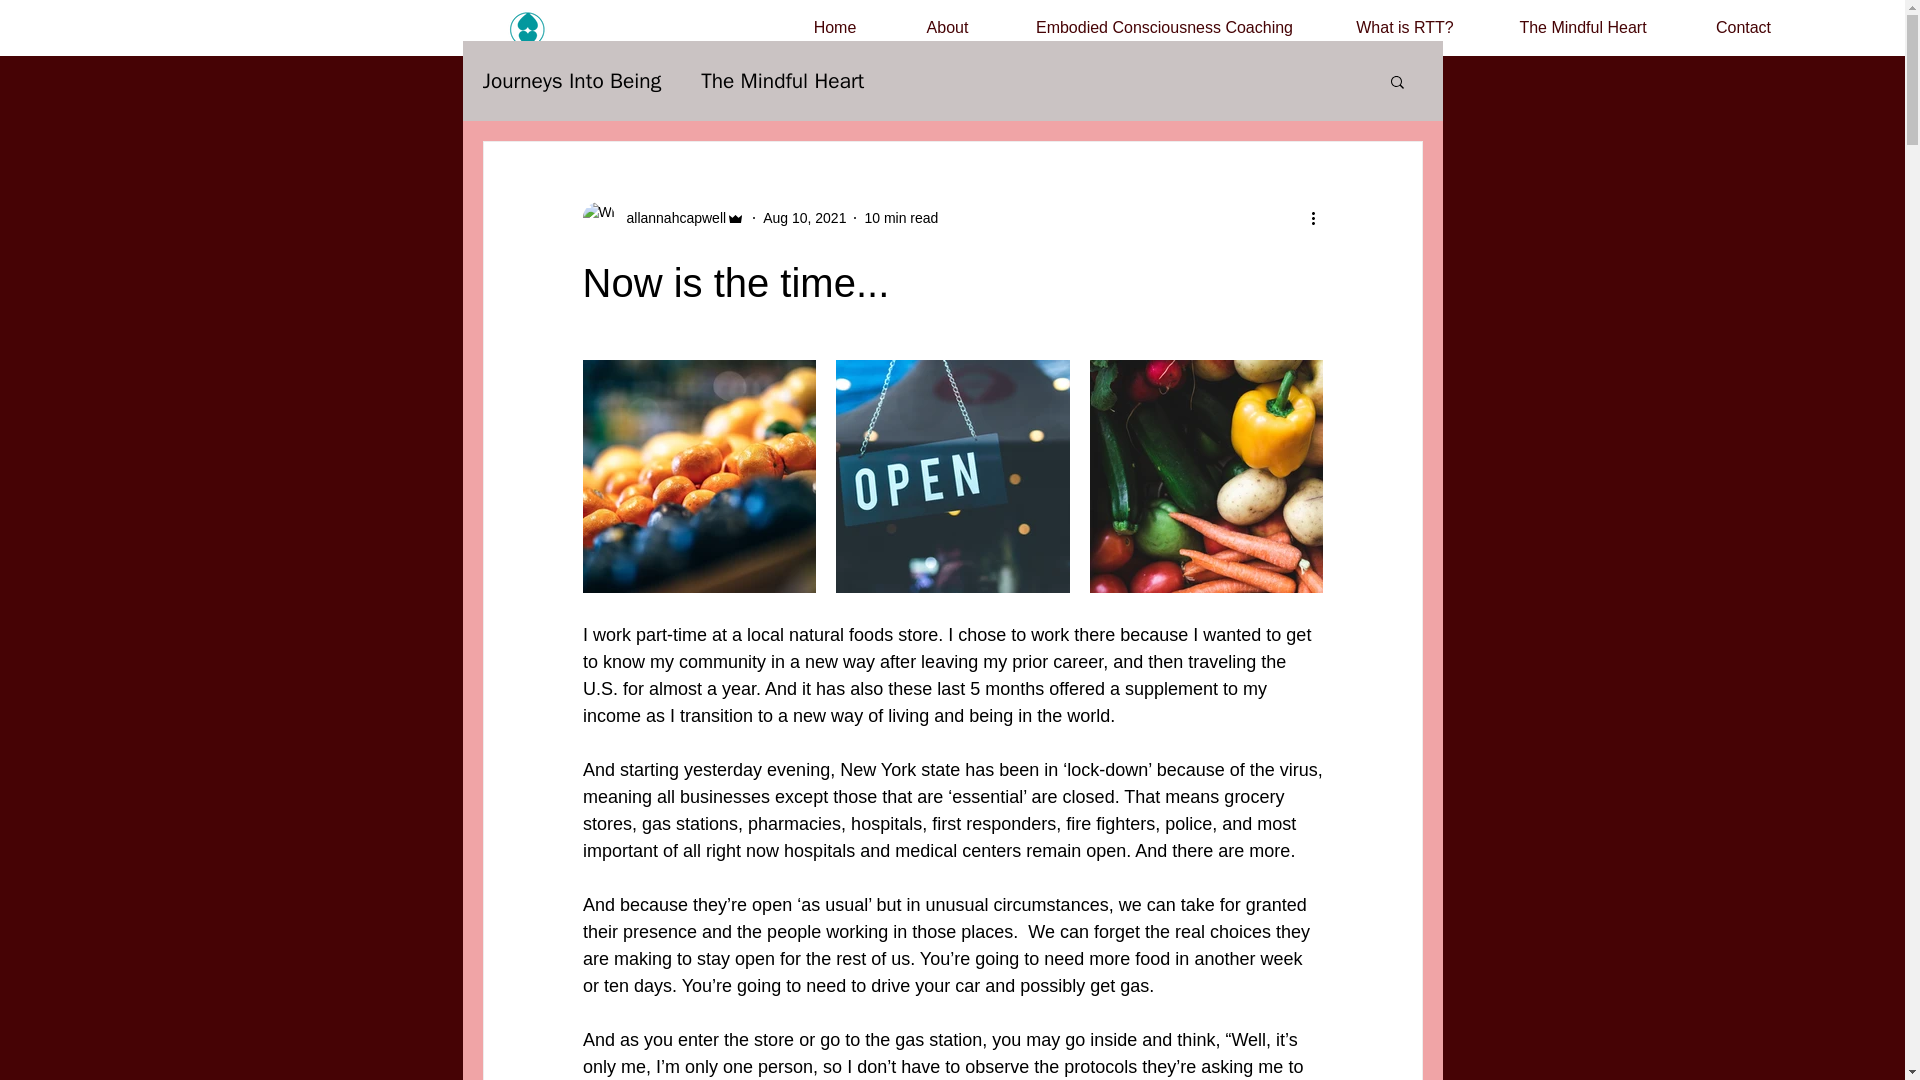 The width and height of the screenshot is (1920, 1080). What do you see at coordinates (670, 218) in the screenshot?
I see `allannahcapwell` at bounding box center [670, 218].